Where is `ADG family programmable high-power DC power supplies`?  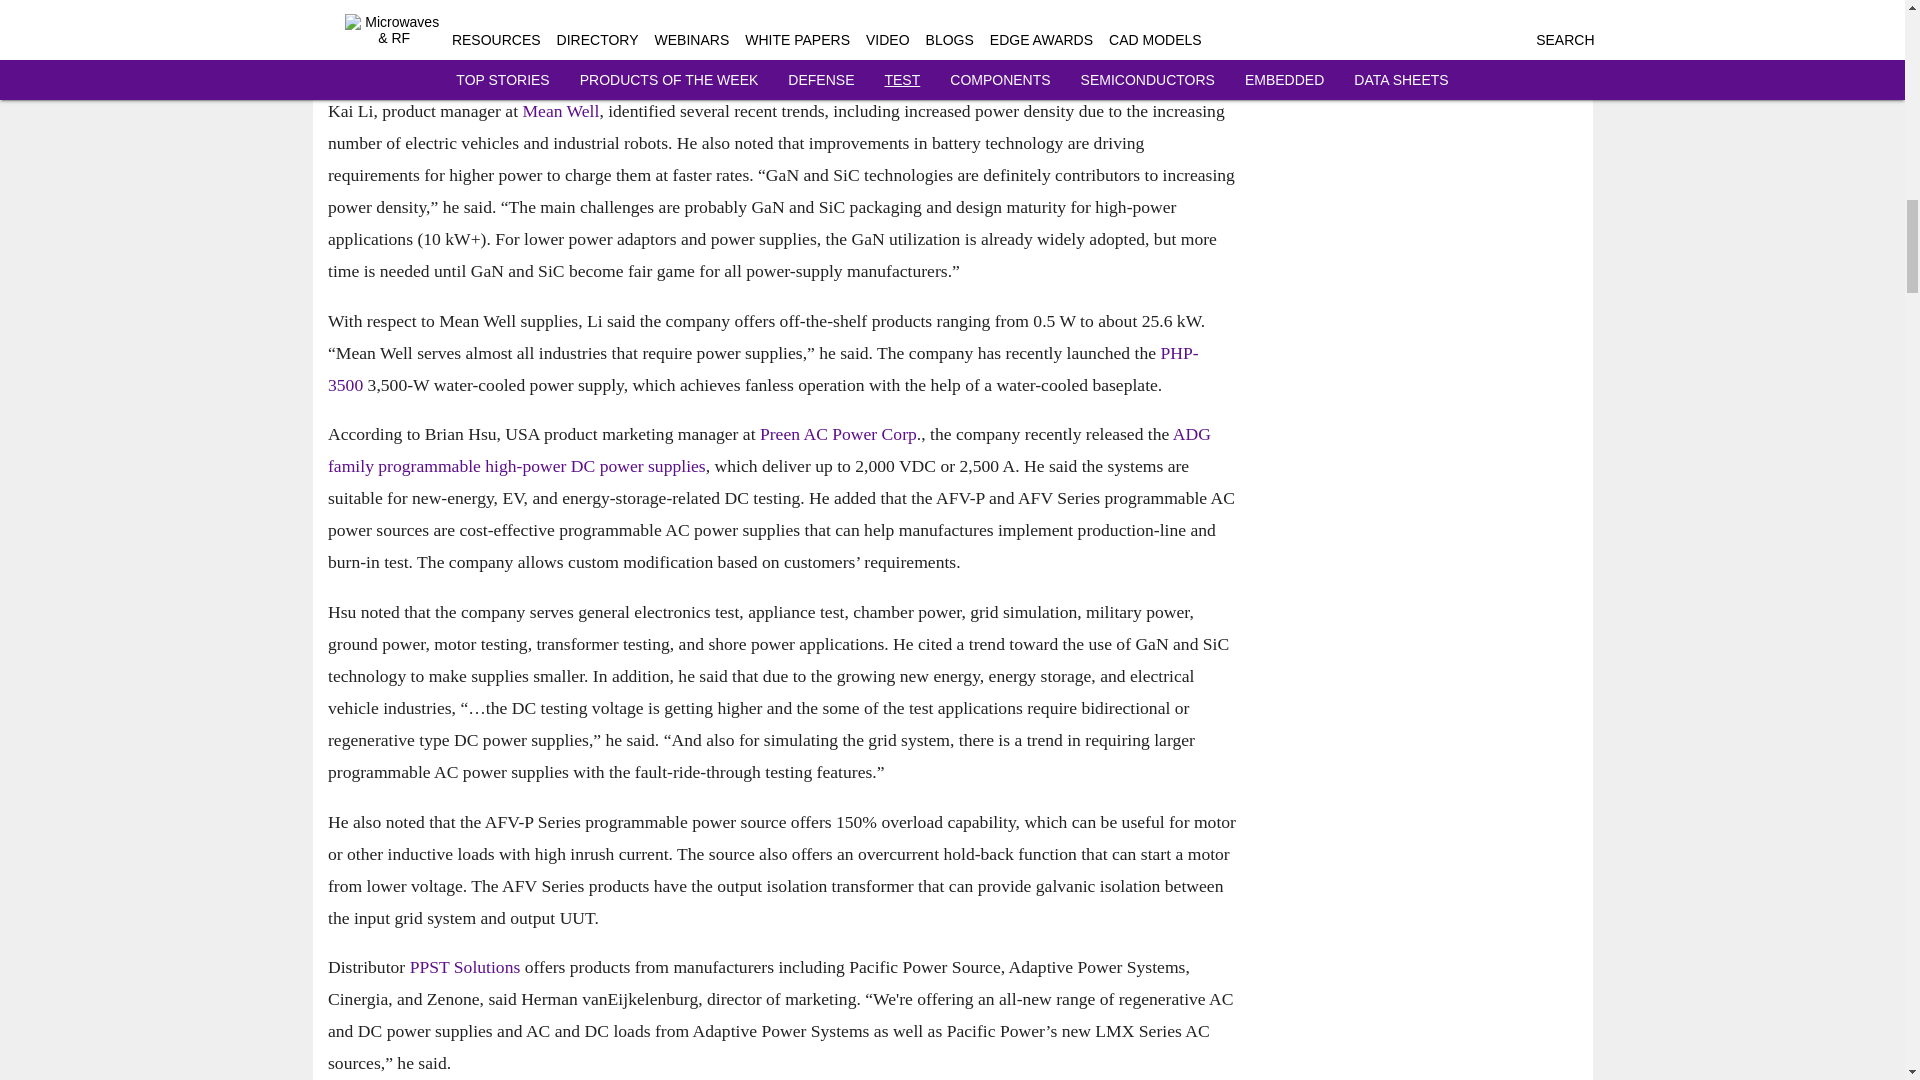 ADG family programmable high-power DC power supplies is located at coordinates (770, 450).